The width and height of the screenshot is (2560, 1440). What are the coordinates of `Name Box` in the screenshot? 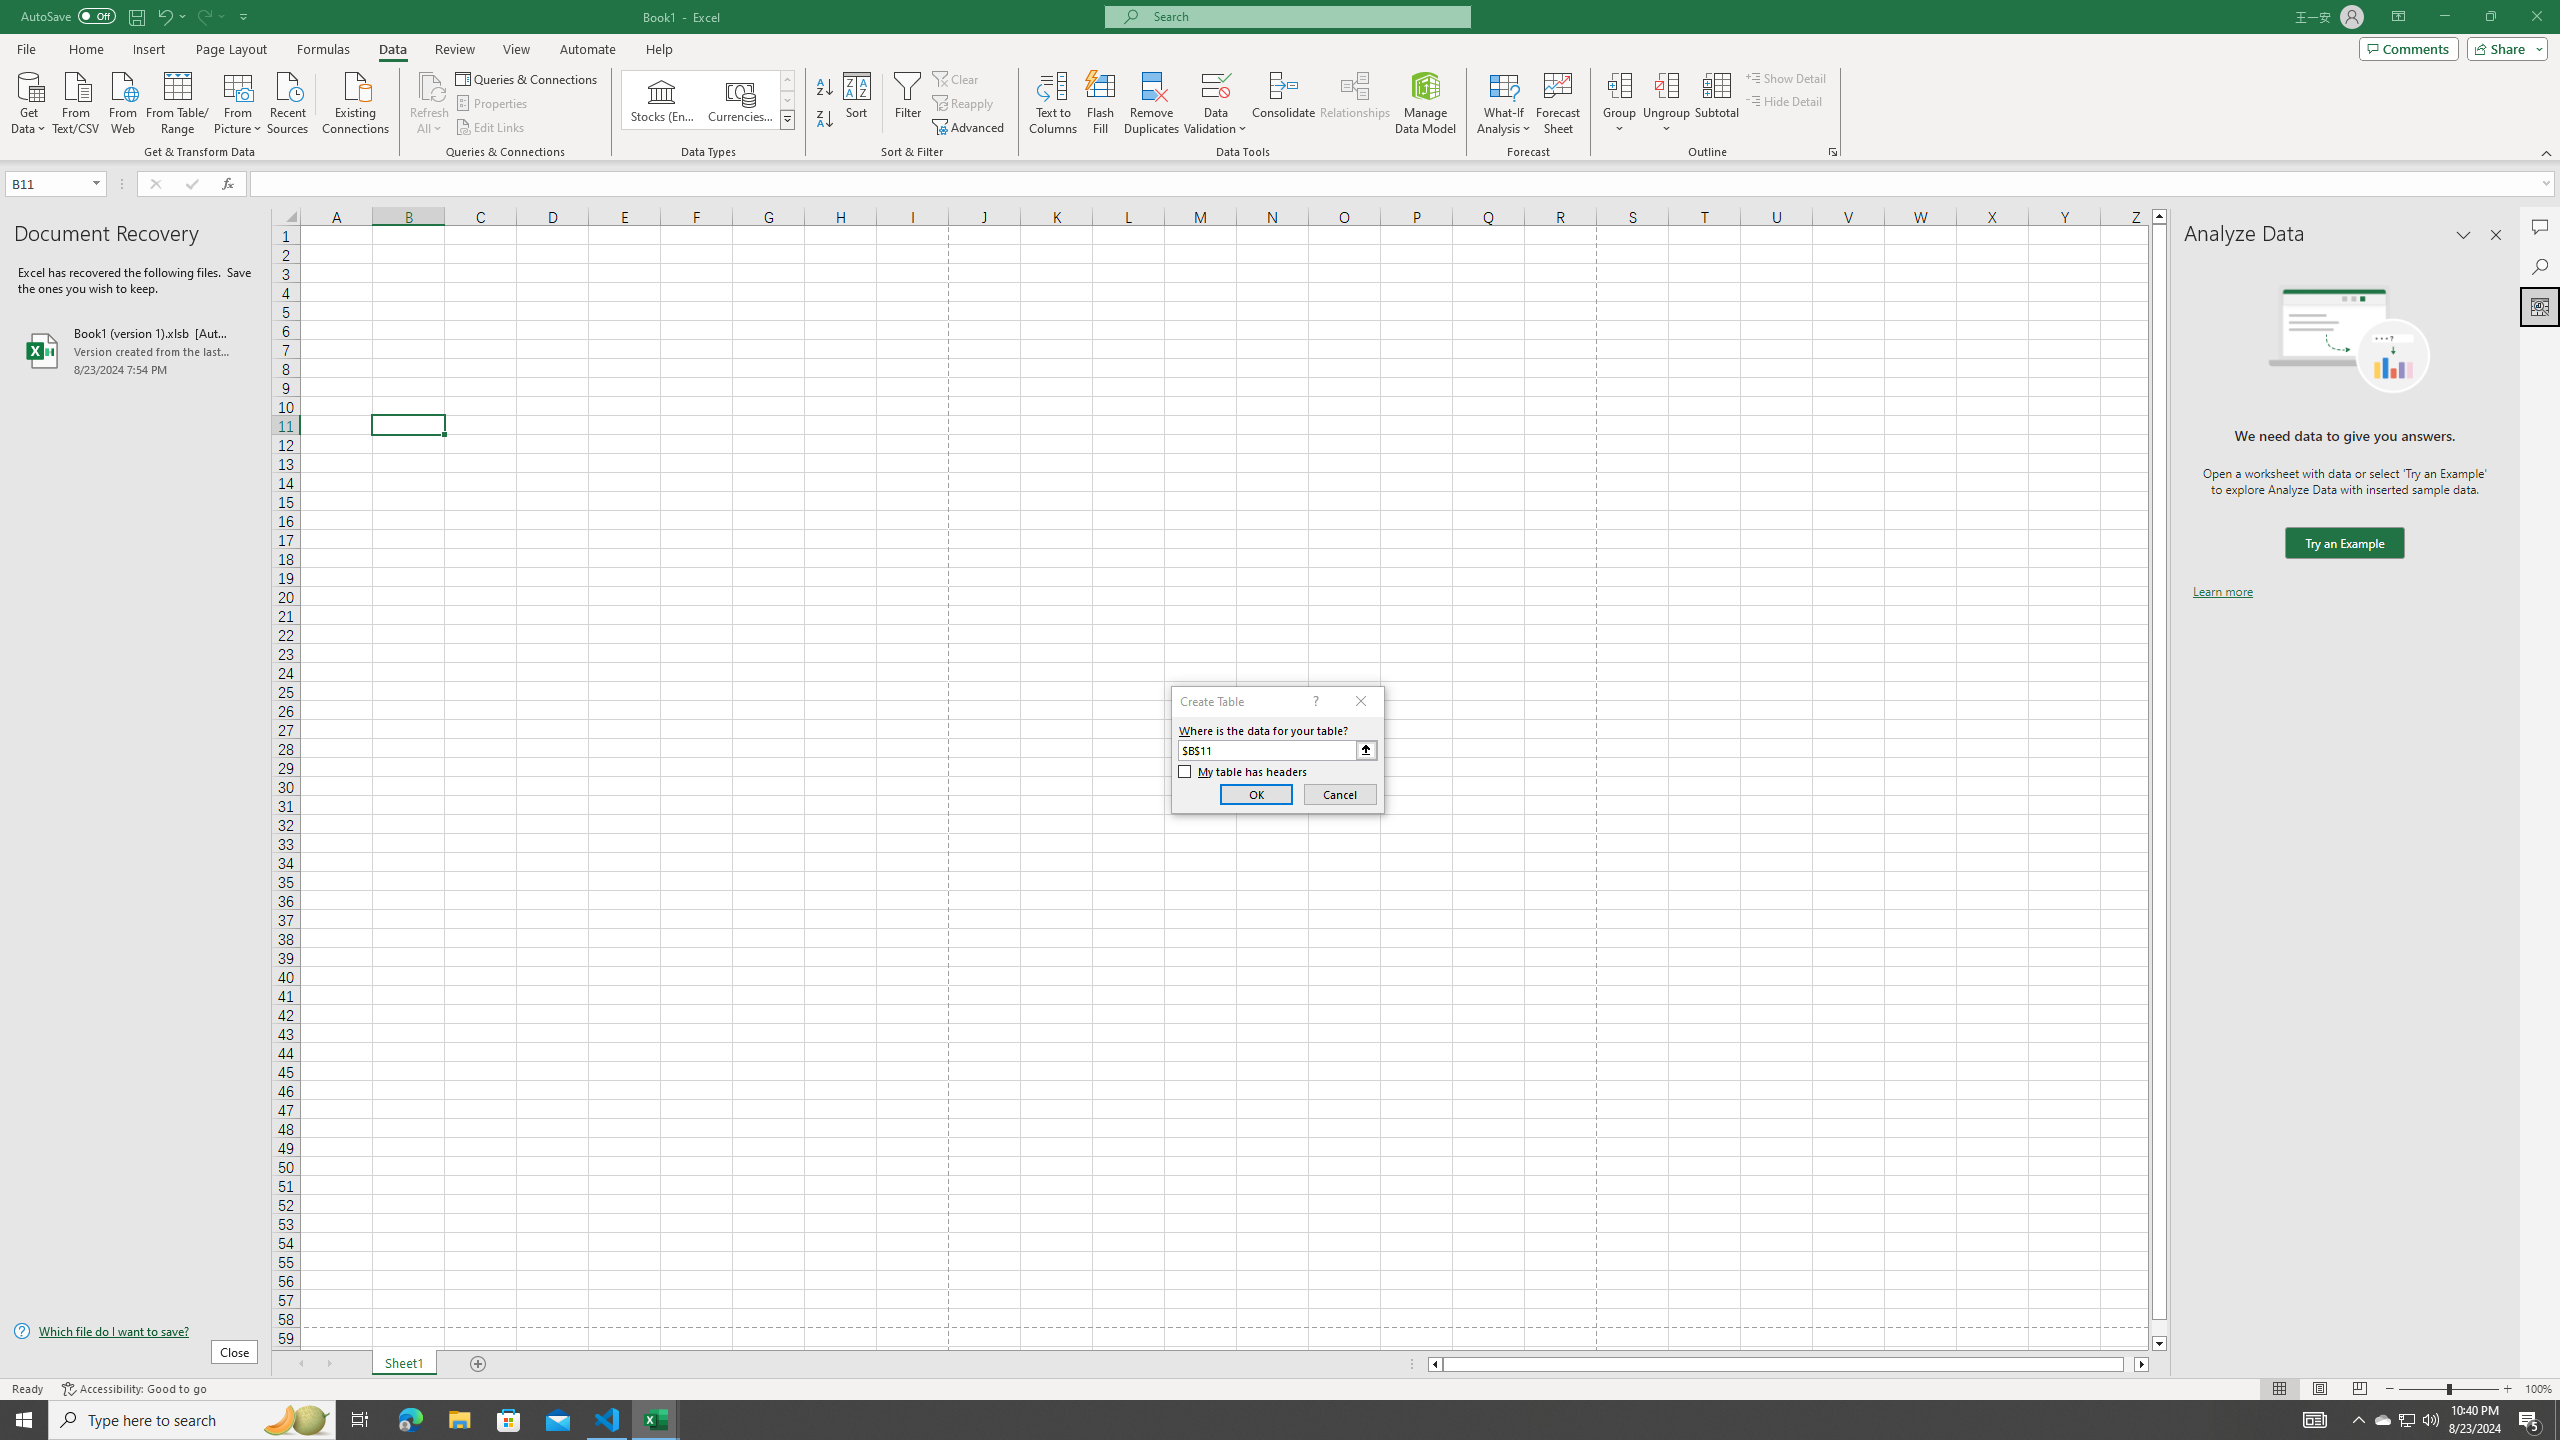 It's located at (54, 183).